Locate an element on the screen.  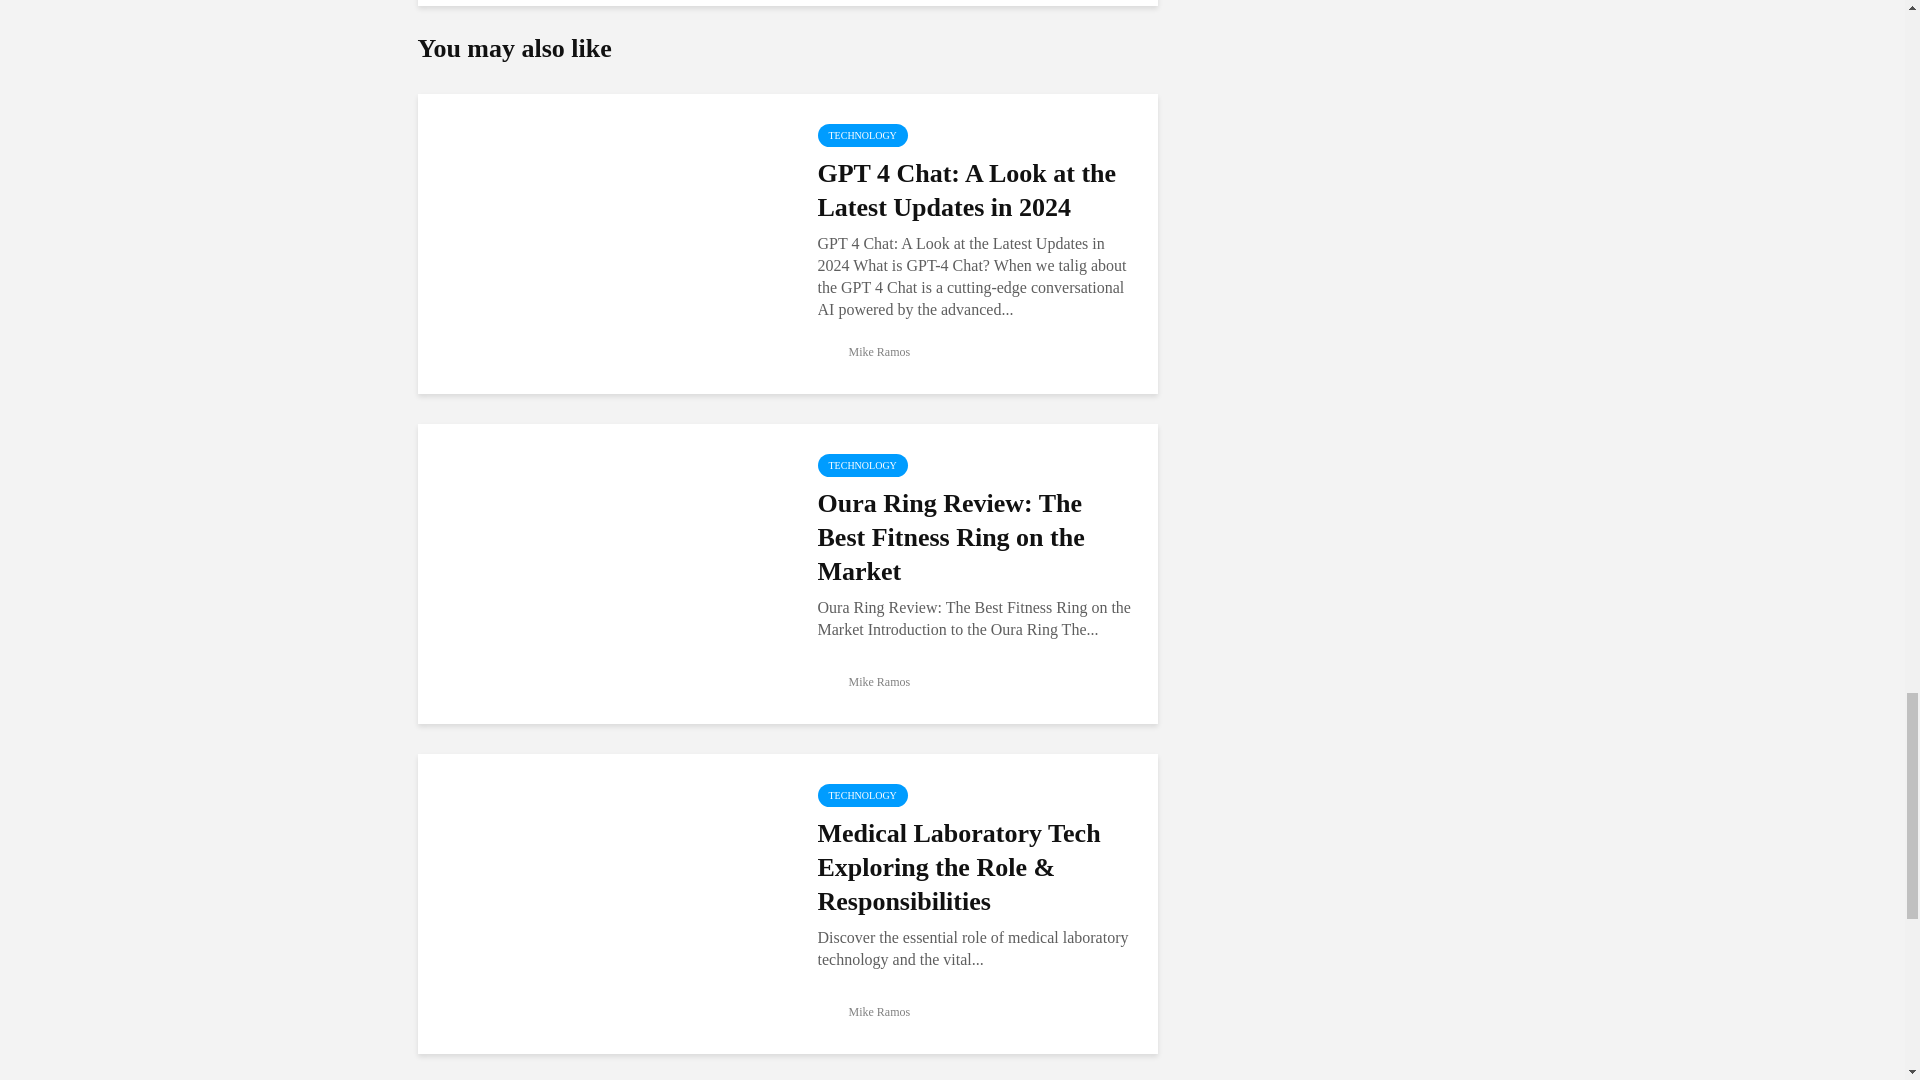
Mike Ramos is located at coordinates (864, 682).